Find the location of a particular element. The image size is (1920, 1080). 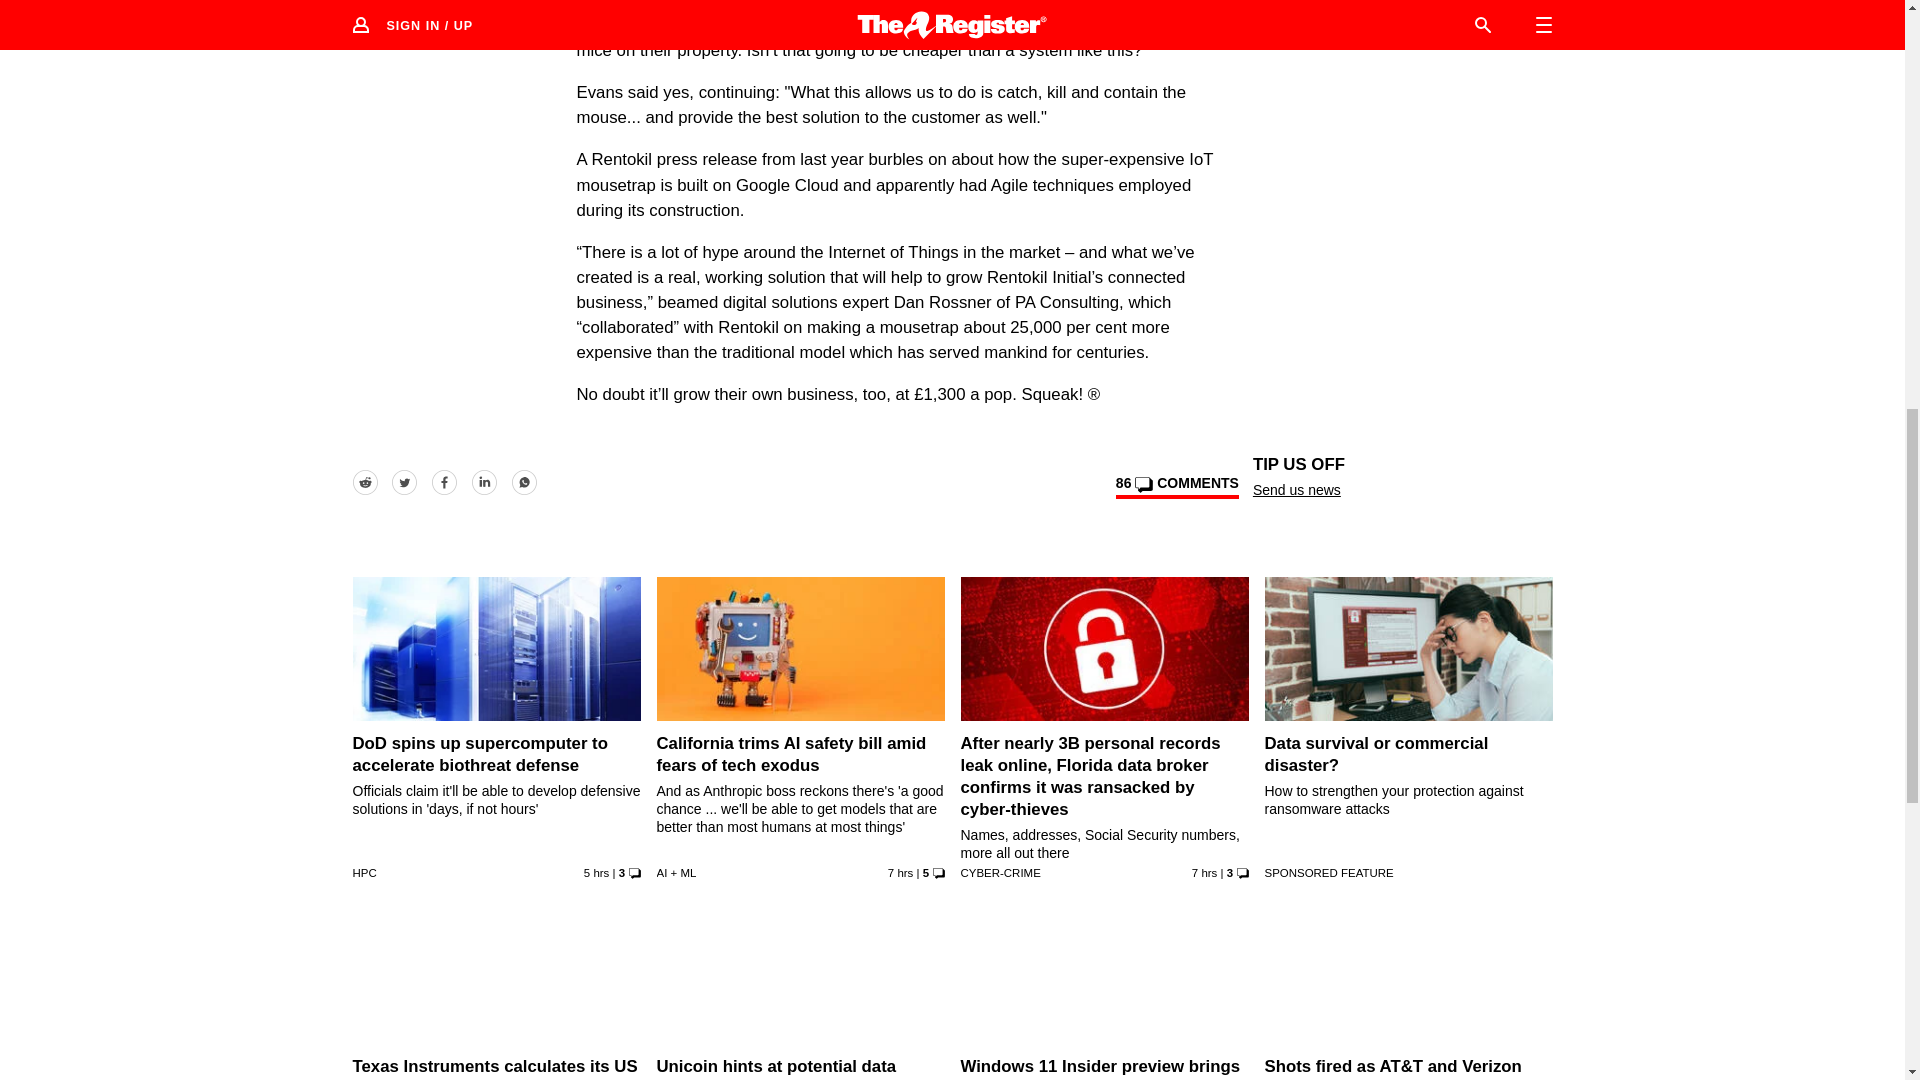

16 Aug 2024 21:19 is located at coordinates (900, 872).